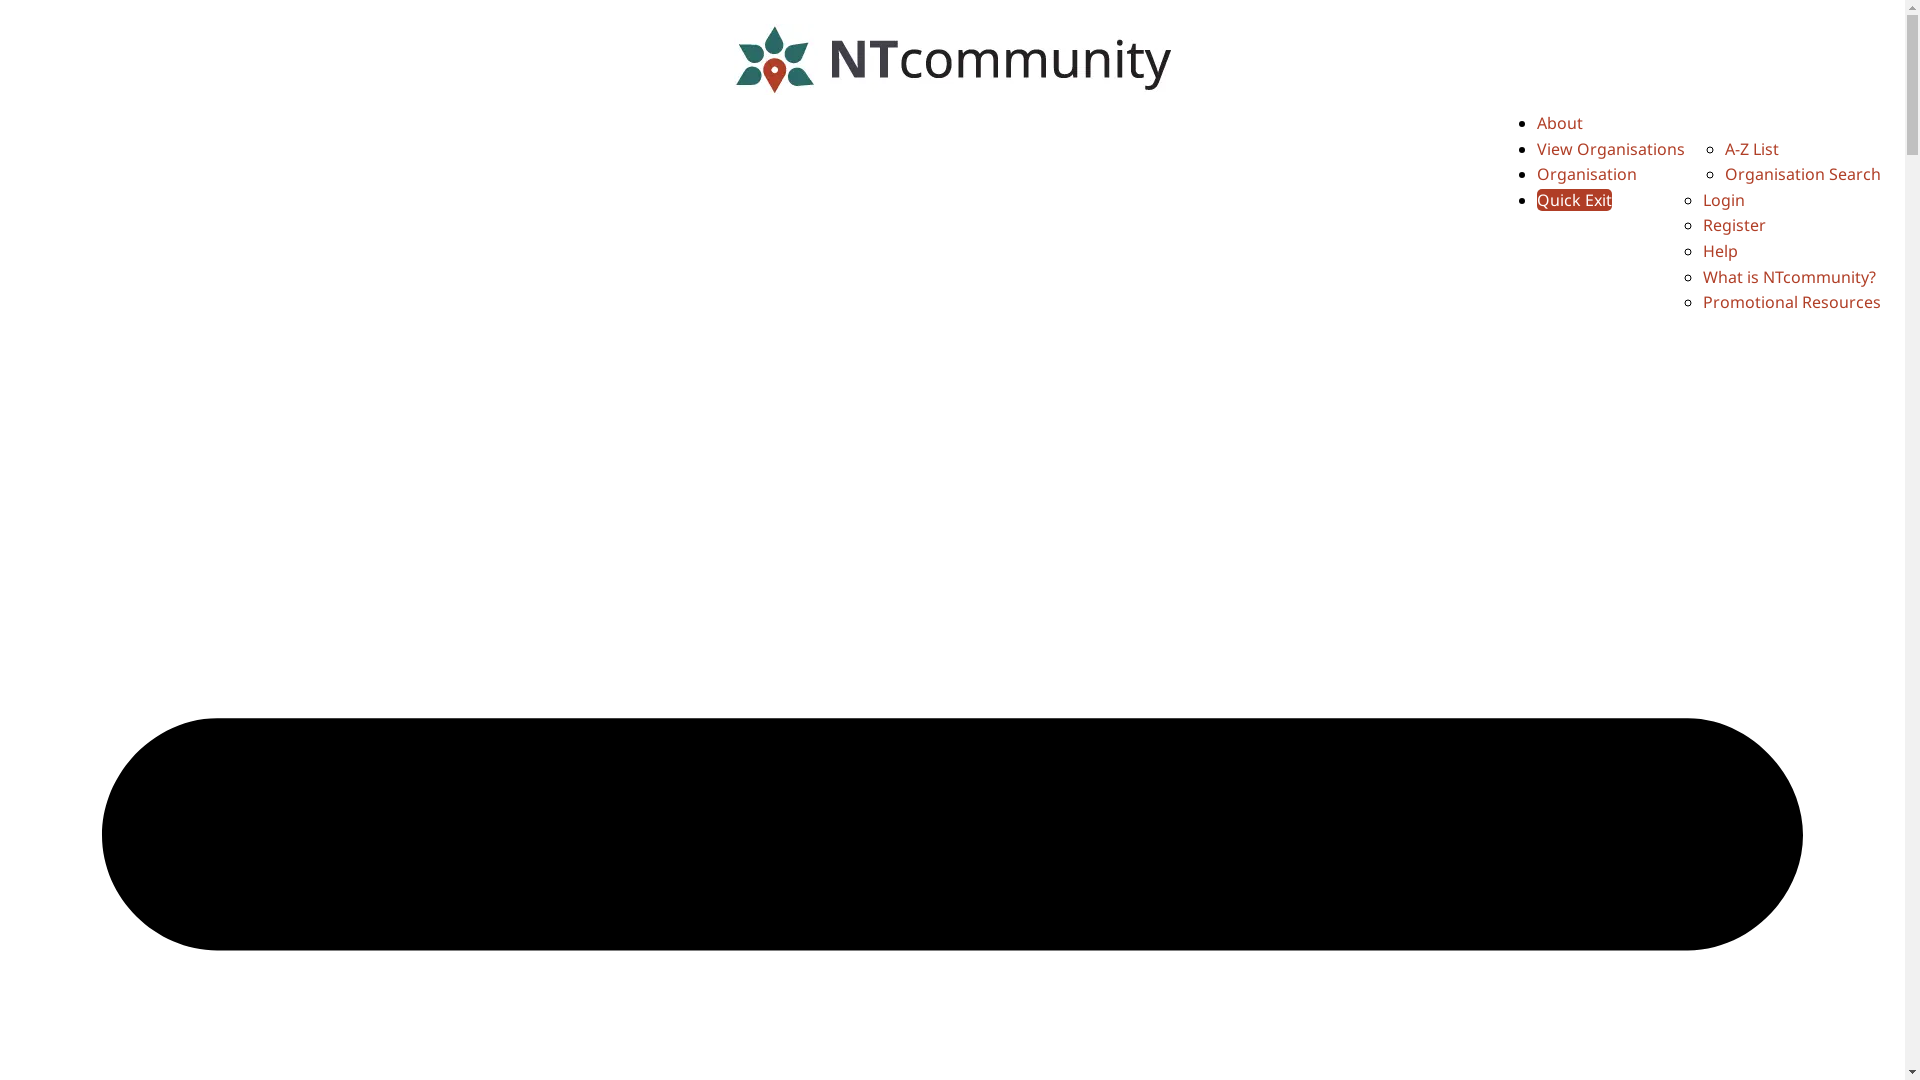  Describe the element at coordinates (1752, 149) in the screenshot. I see `A-Z List` at that location.